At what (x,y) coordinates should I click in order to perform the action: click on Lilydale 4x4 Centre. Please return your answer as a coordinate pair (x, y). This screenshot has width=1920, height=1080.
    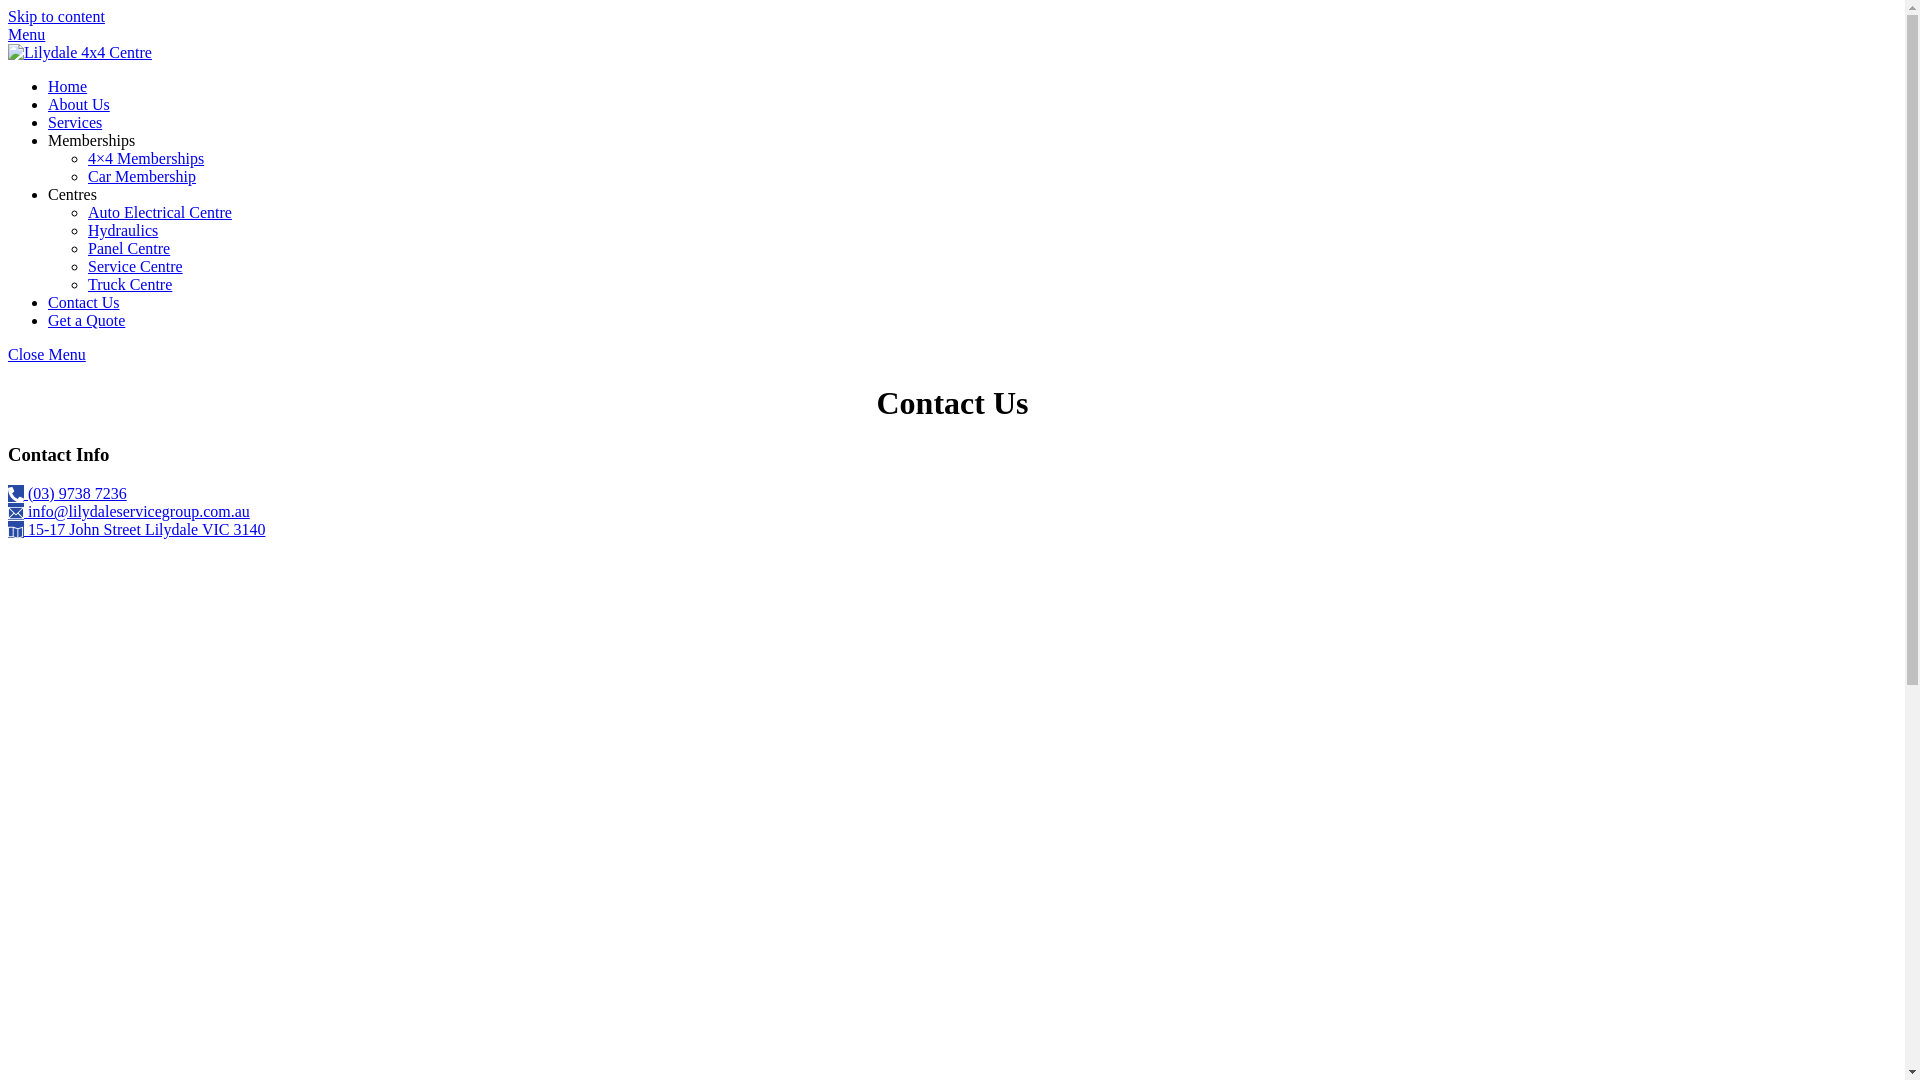
    Looking at the image, I should click on (80, 52).